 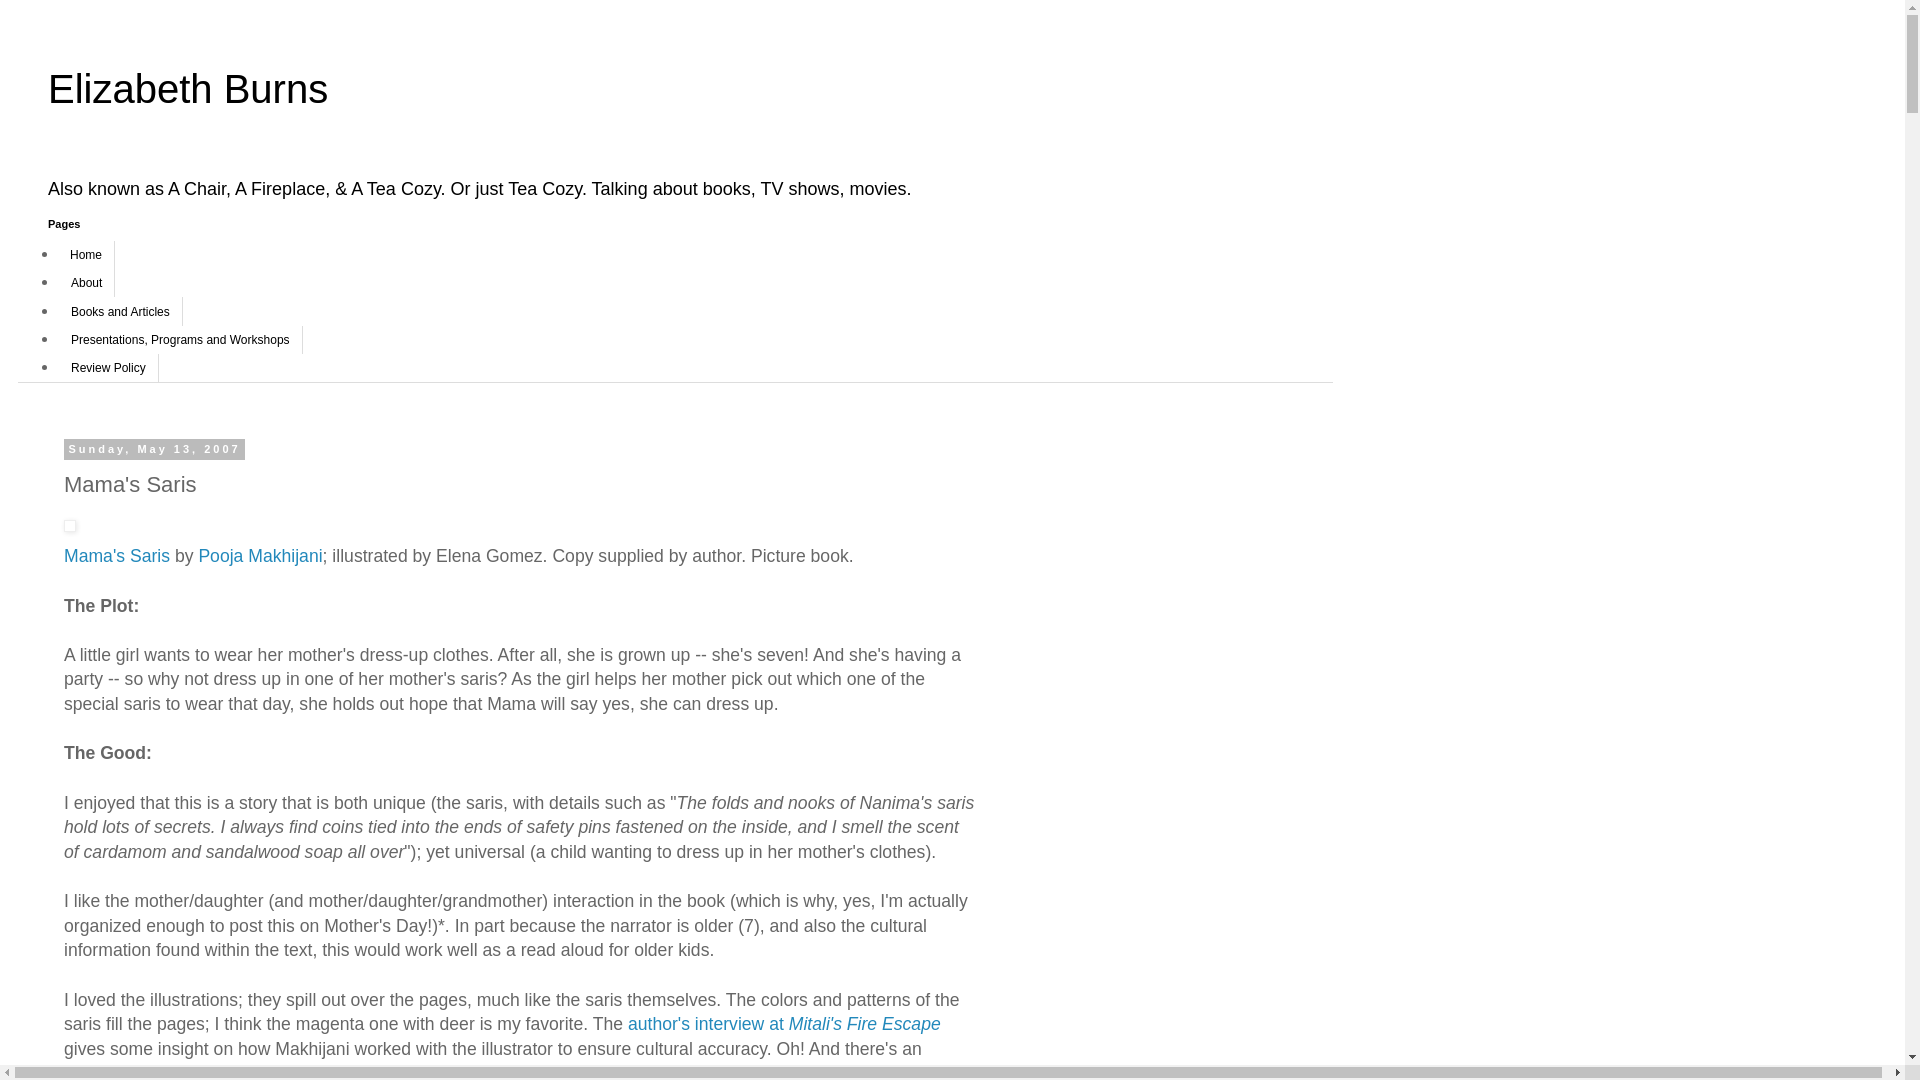 What do you see at coordinates (86, 254) in the screenshot?
I see `Home` at bounding box center [86, 254].